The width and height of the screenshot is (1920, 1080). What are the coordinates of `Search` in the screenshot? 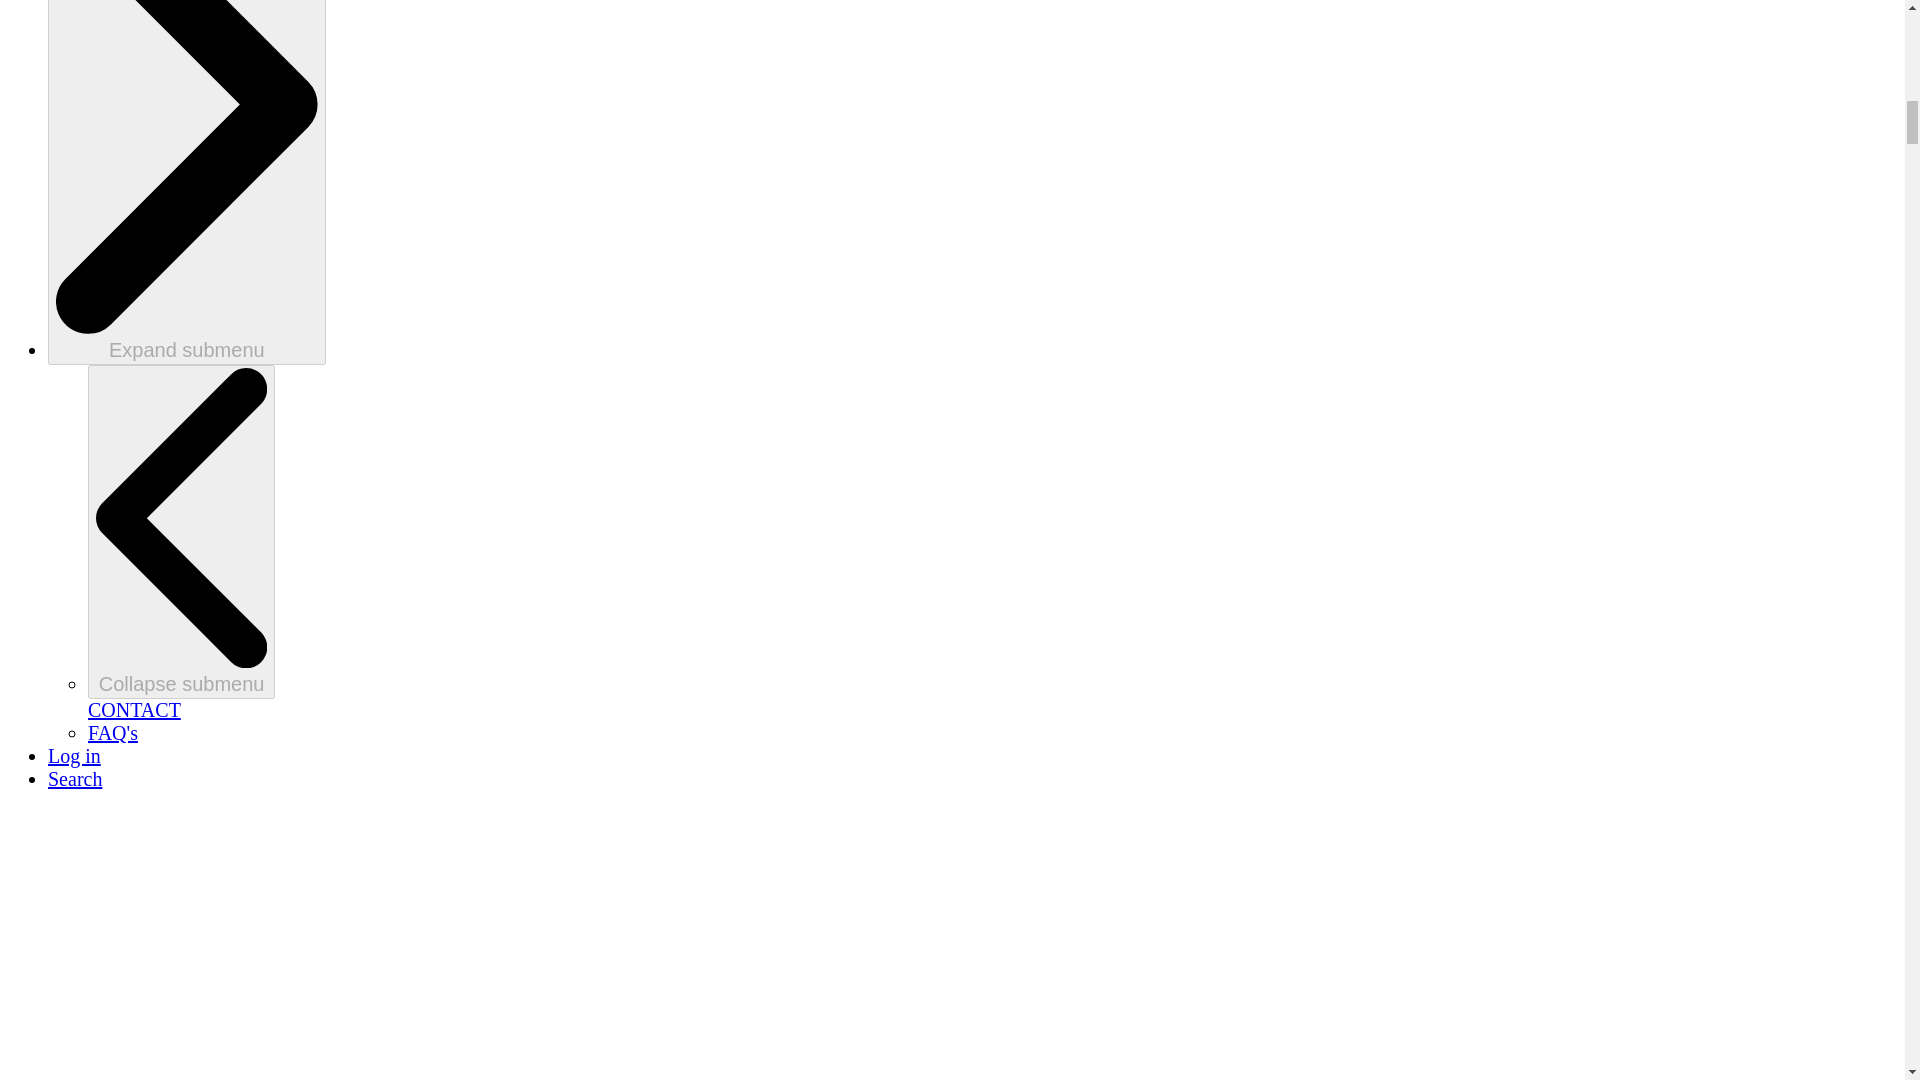 It's located at (74, 778).